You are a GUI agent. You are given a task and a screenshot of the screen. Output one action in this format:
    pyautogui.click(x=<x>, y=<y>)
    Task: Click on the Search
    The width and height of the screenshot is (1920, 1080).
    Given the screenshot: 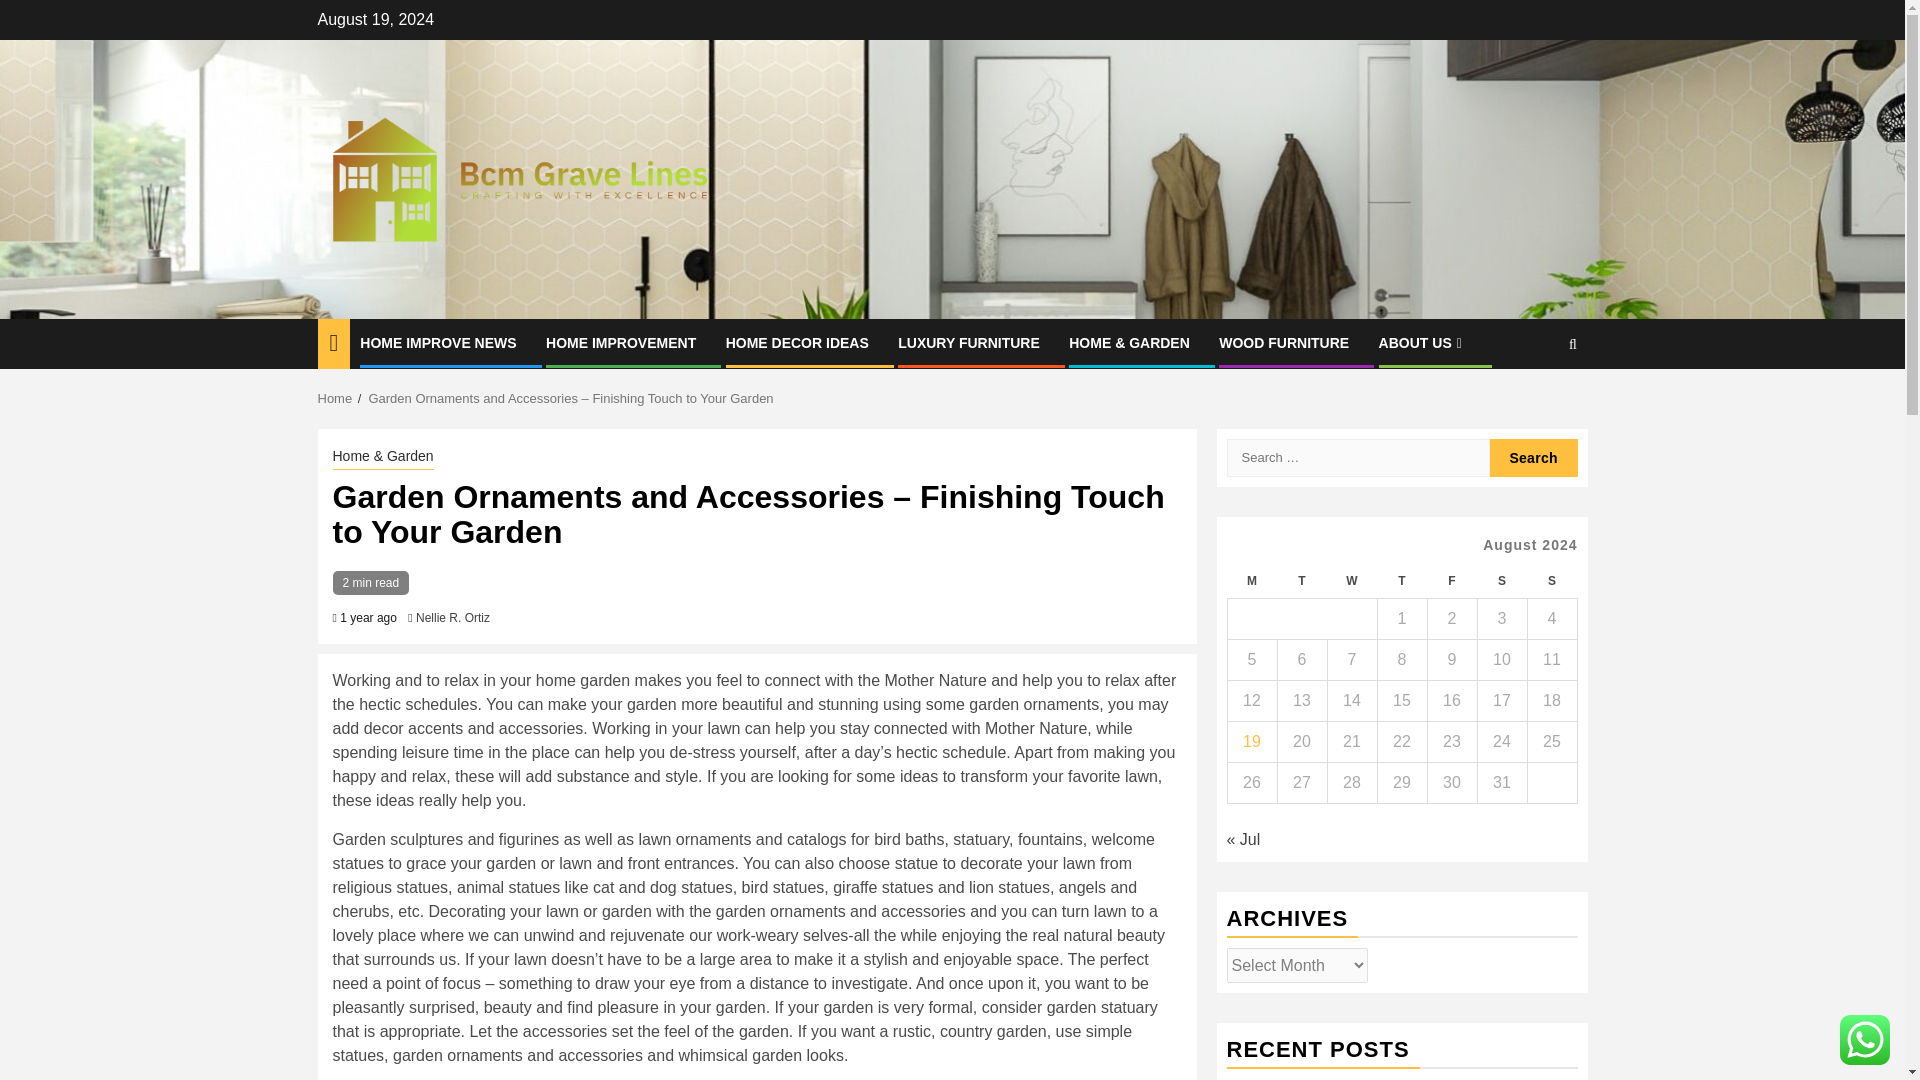 What is the action you would take?
    pyautogui.click(x=1534, y=458)
    